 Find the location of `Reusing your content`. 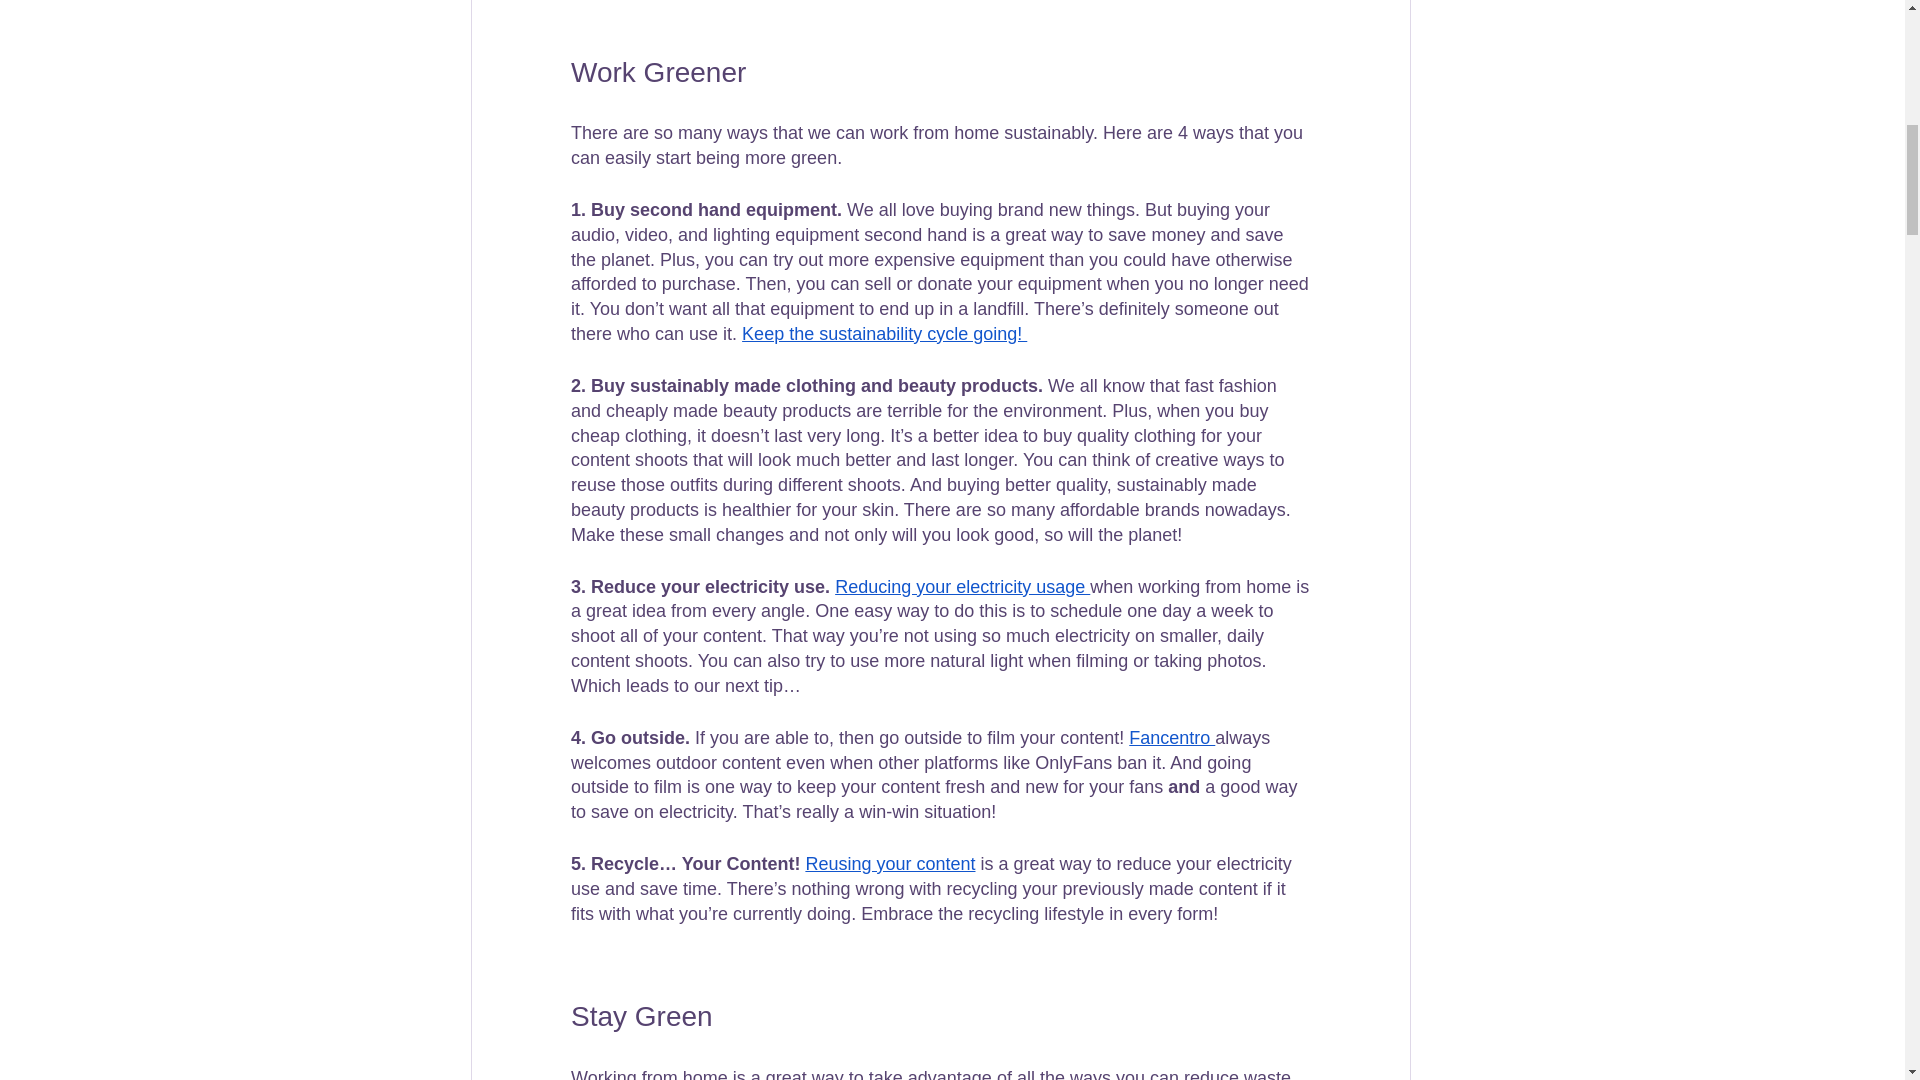

Reusing your content is located at coordinates (890, 864).